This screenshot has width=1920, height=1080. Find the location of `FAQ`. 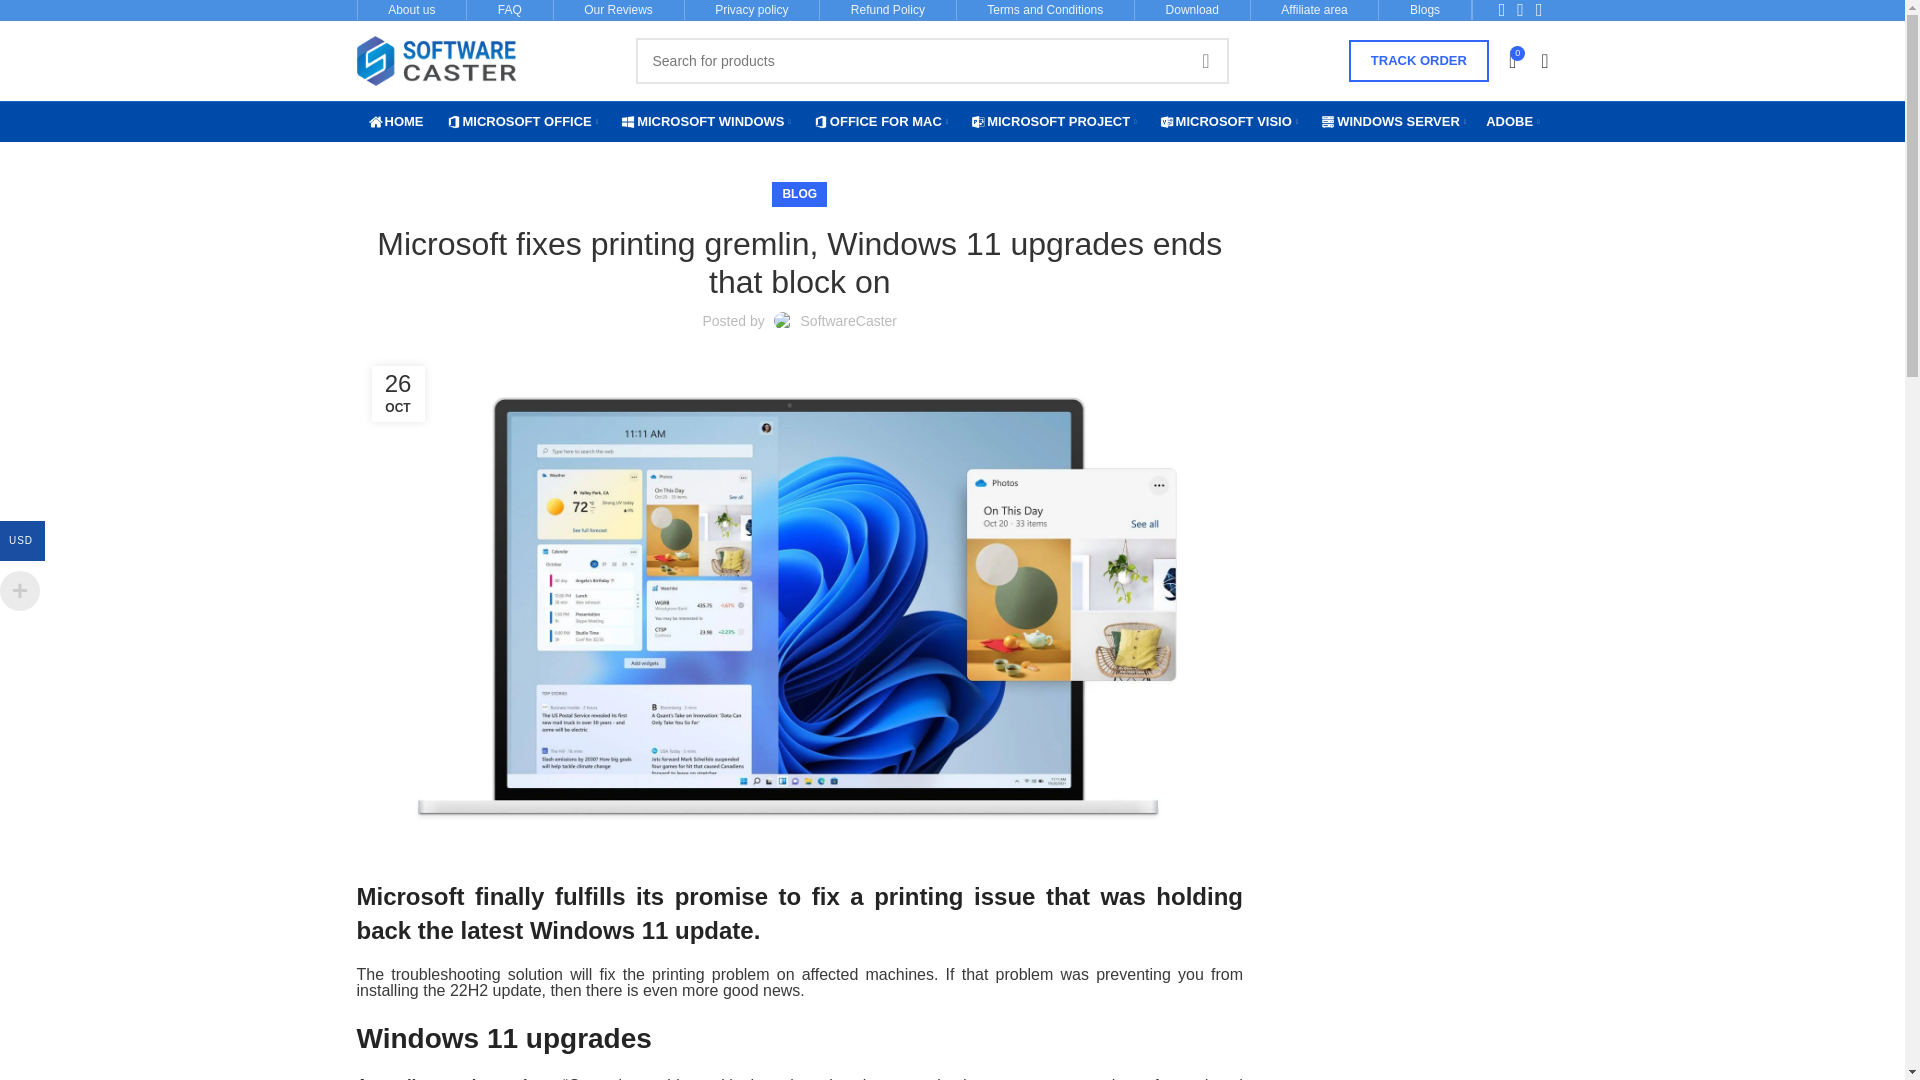

FAQ is located at coordinates (510, 10).